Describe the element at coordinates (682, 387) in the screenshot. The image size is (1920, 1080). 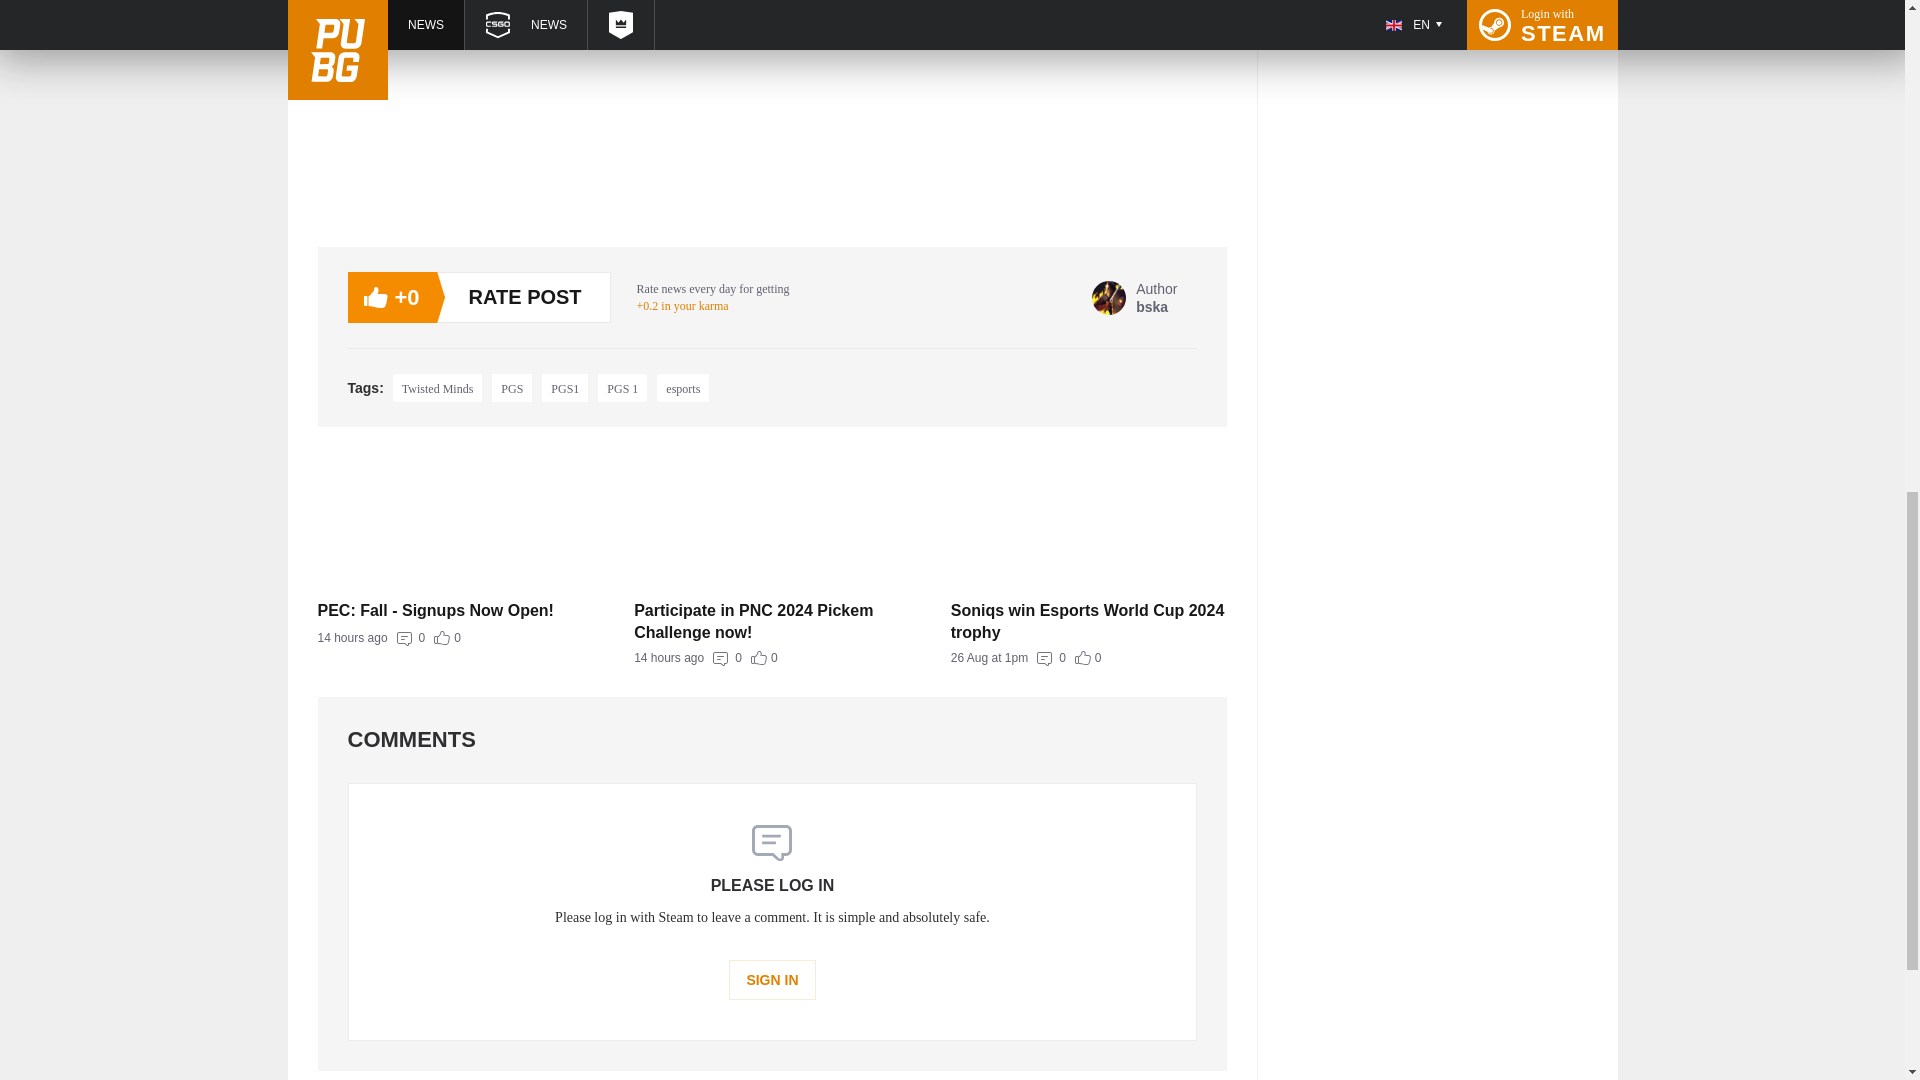
I see `Soniqs win Esports World Cup 2024 trophy` at that location.